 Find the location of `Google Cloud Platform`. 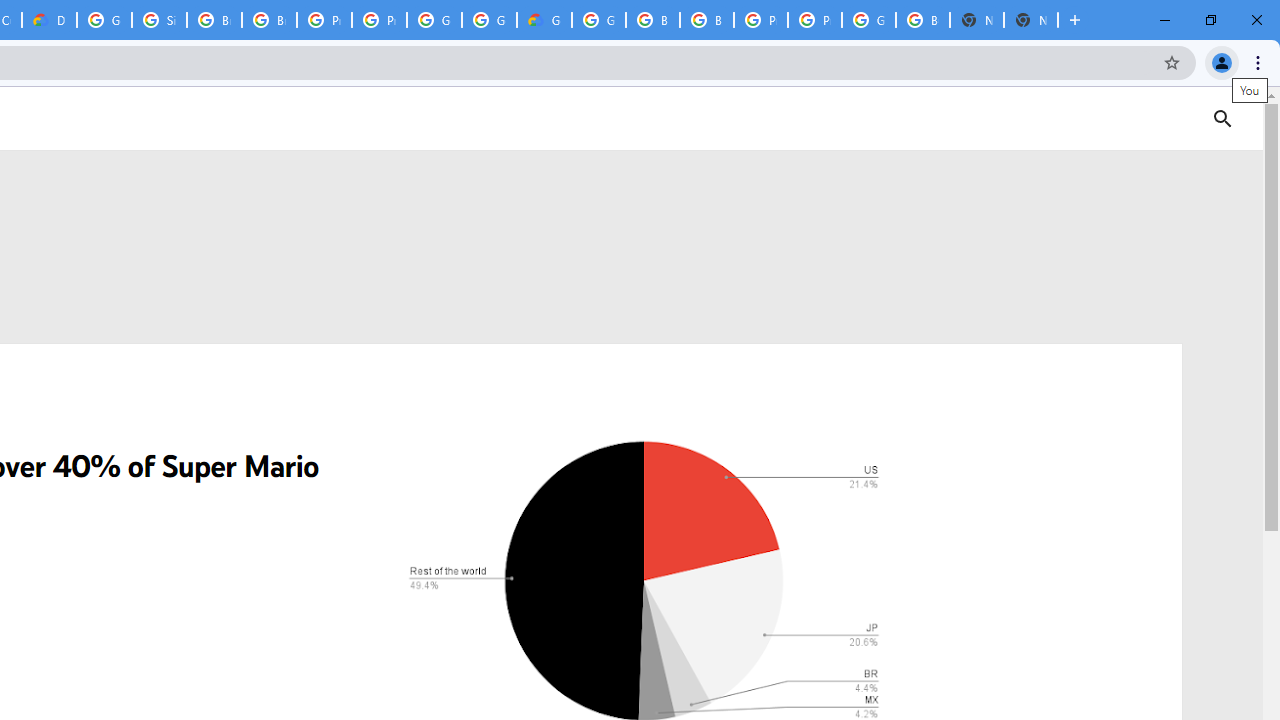

Google Cloud Platform is located at coordinates (868, 20).